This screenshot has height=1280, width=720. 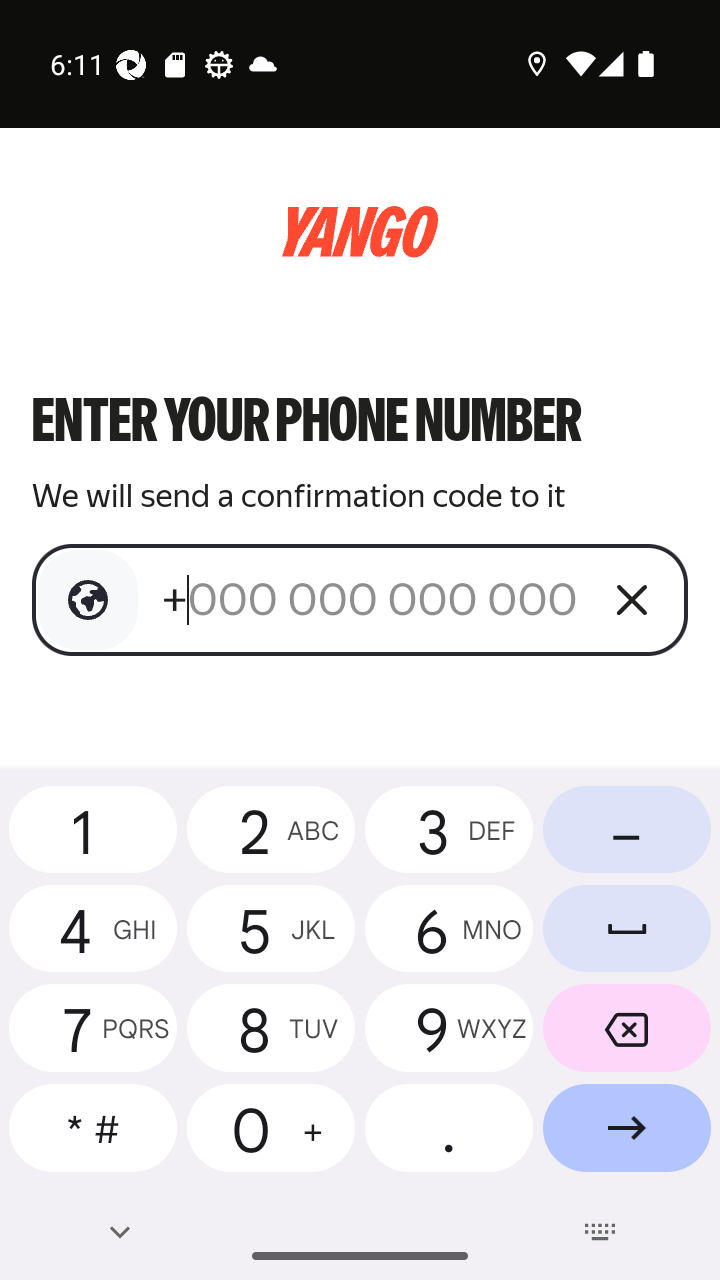 What do you see at coordinates (88, 600) in the screenshot?
I see ` ` at bounding box center [88, 600].